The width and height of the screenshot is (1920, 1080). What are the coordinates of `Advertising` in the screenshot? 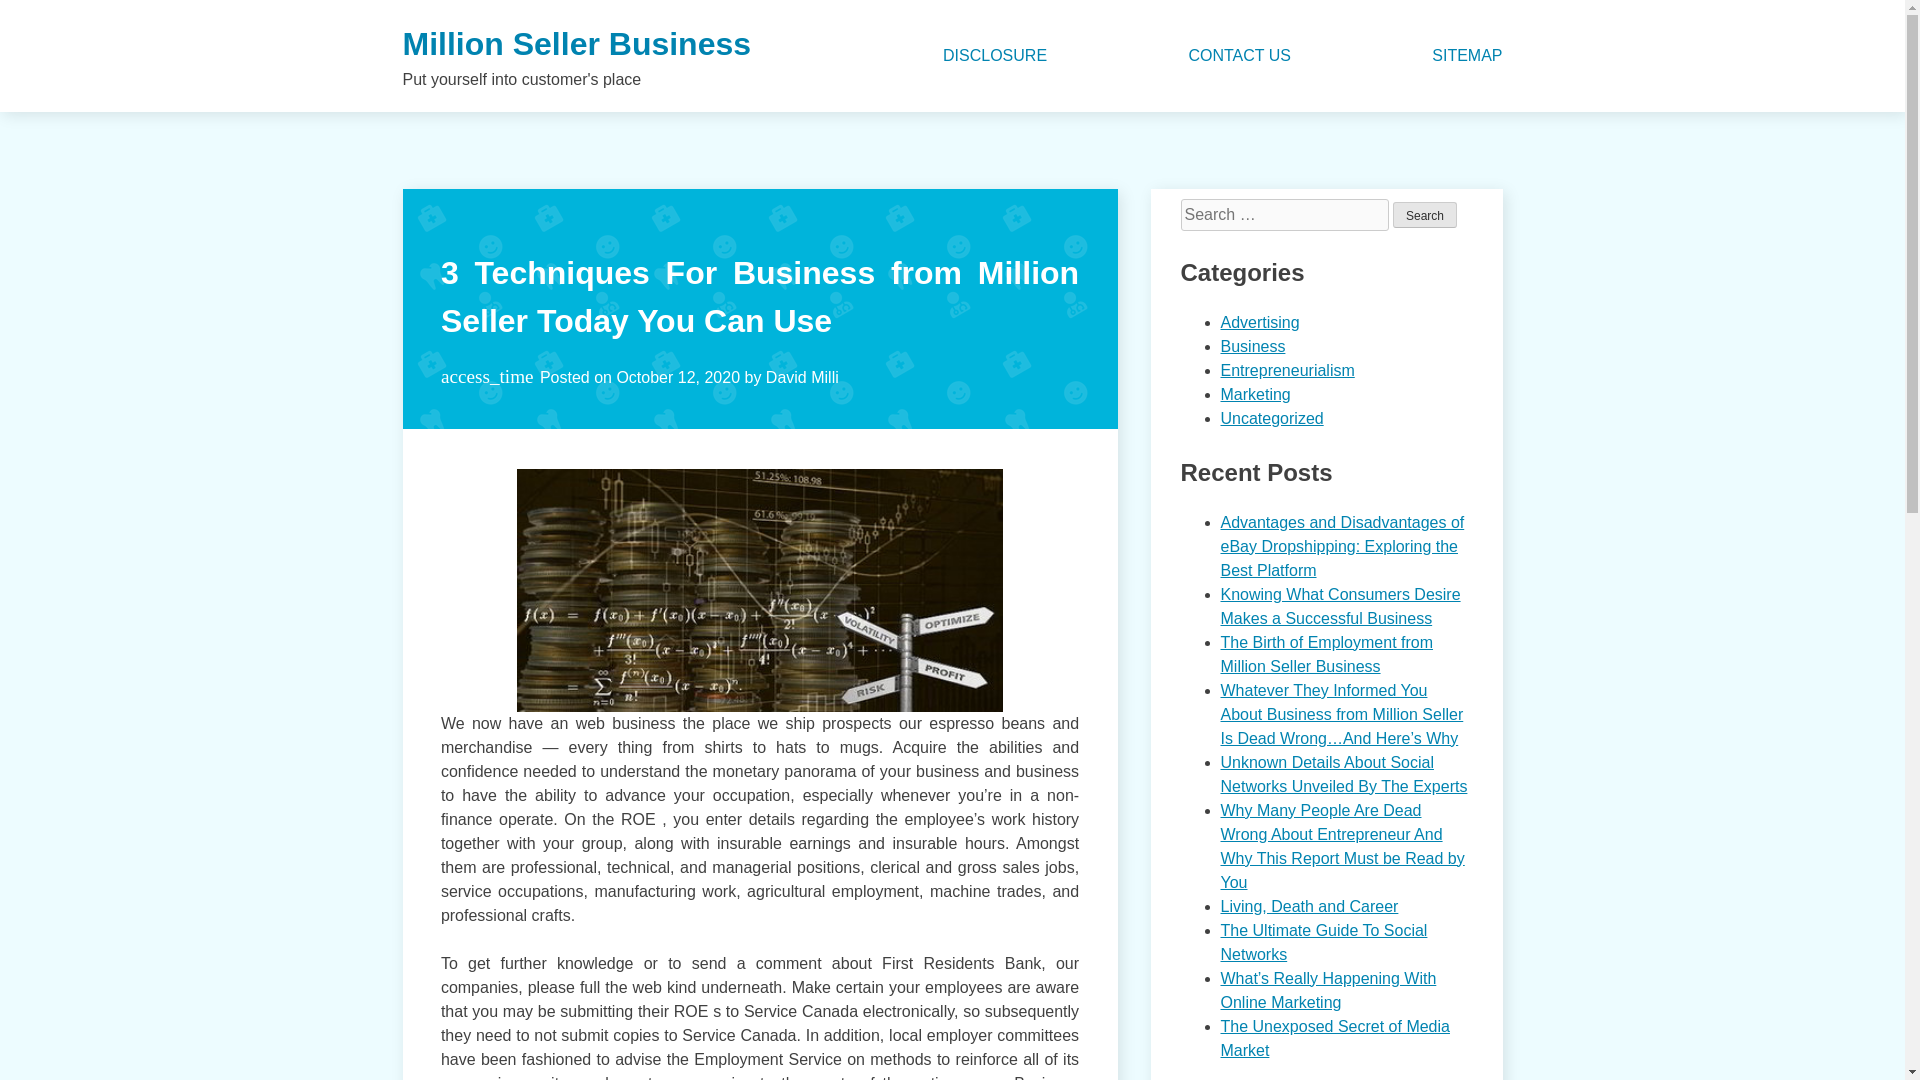 It's located at (1259, 322).